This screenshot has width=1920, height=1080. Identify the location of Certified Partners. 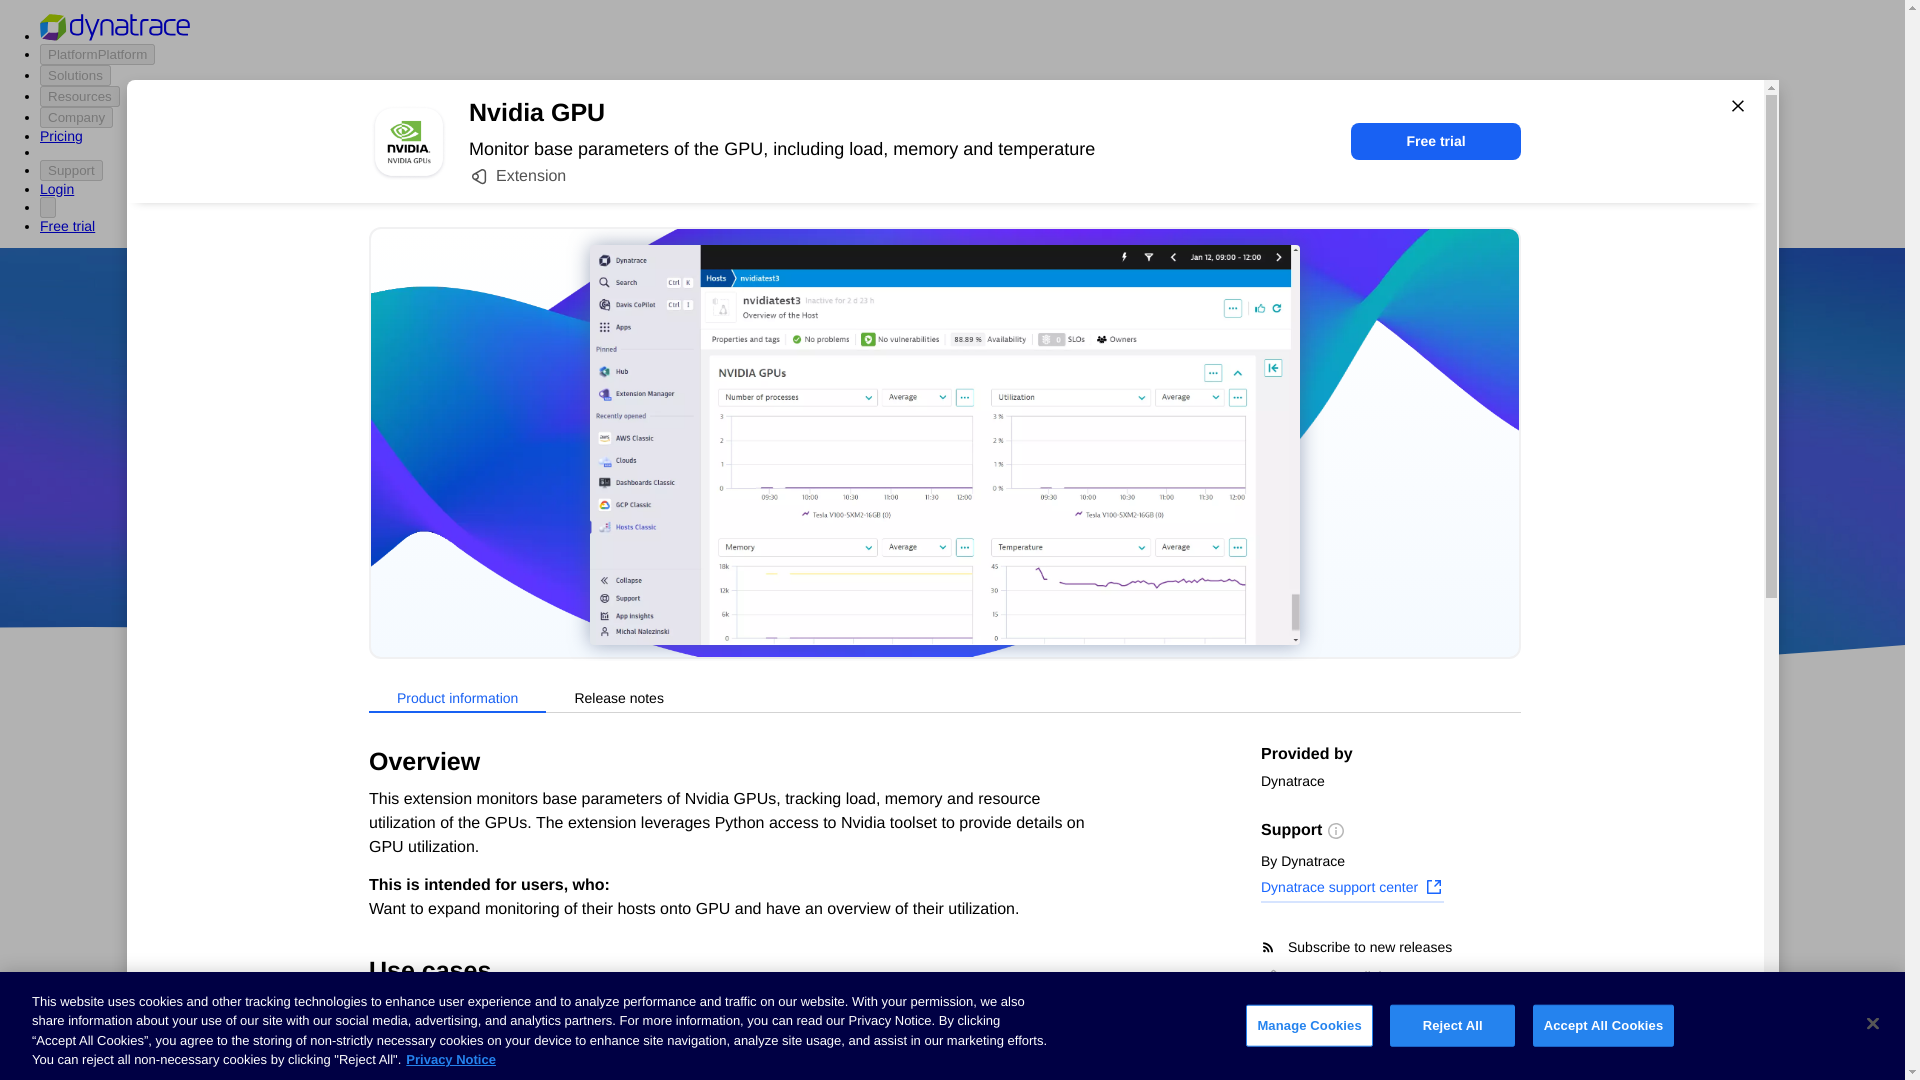
(408, 808).